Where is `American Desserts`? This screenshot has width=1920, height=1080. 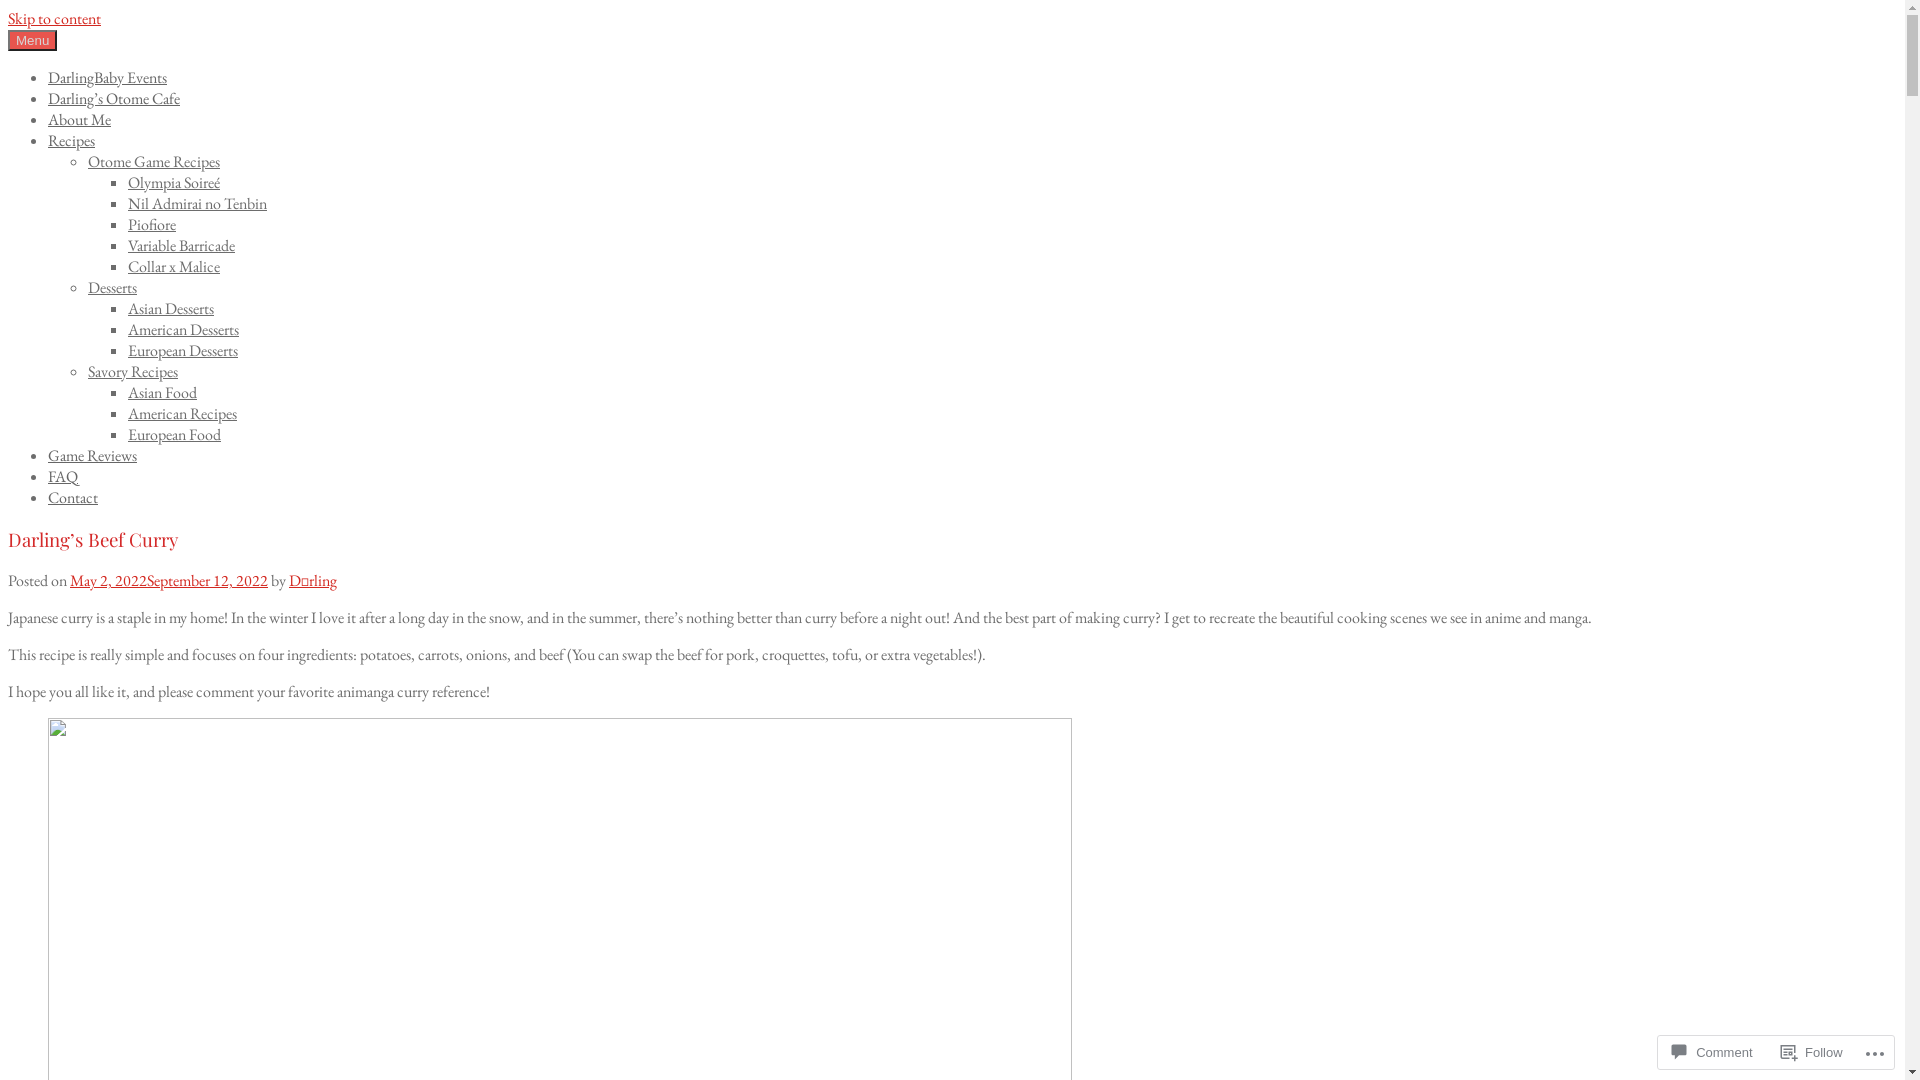 American Desserts is located at coordinates (184, 330).